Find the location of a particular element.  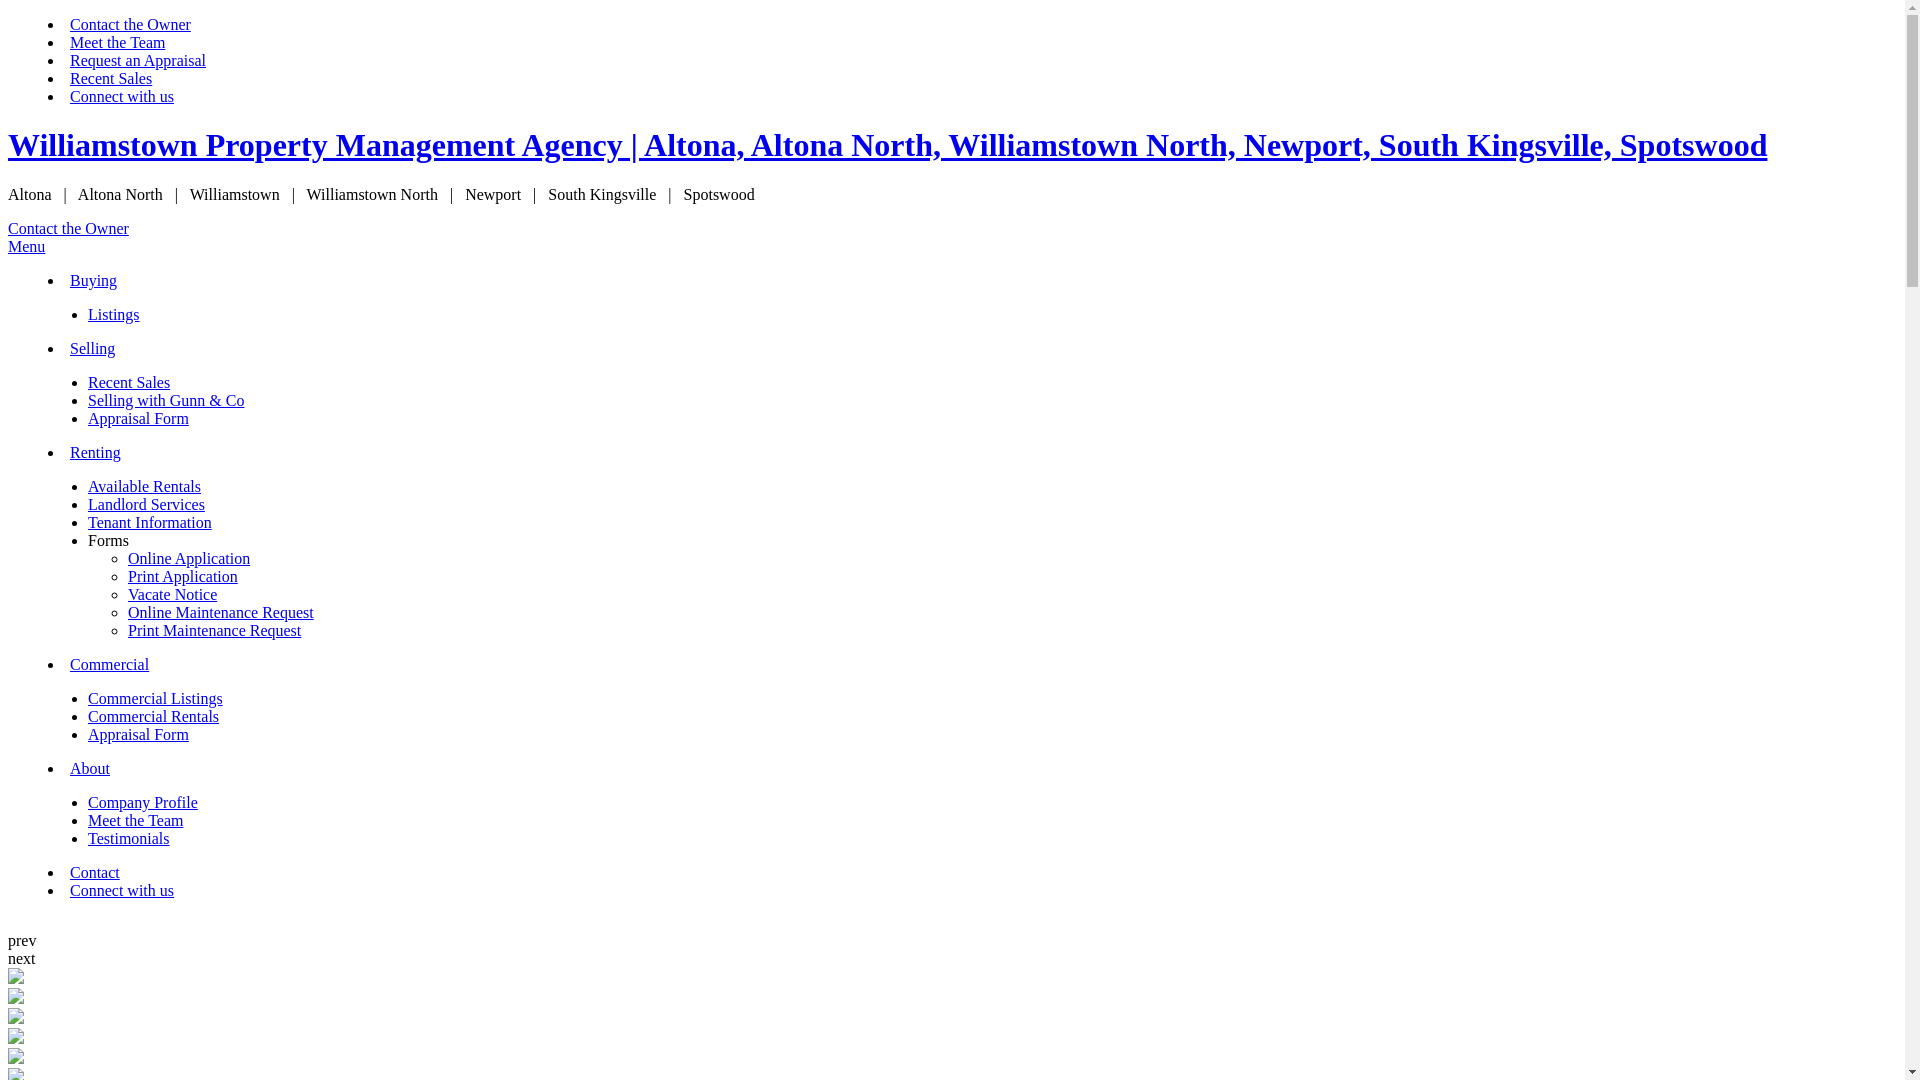

Request an Appraisal is located at coordinates (138, 60).